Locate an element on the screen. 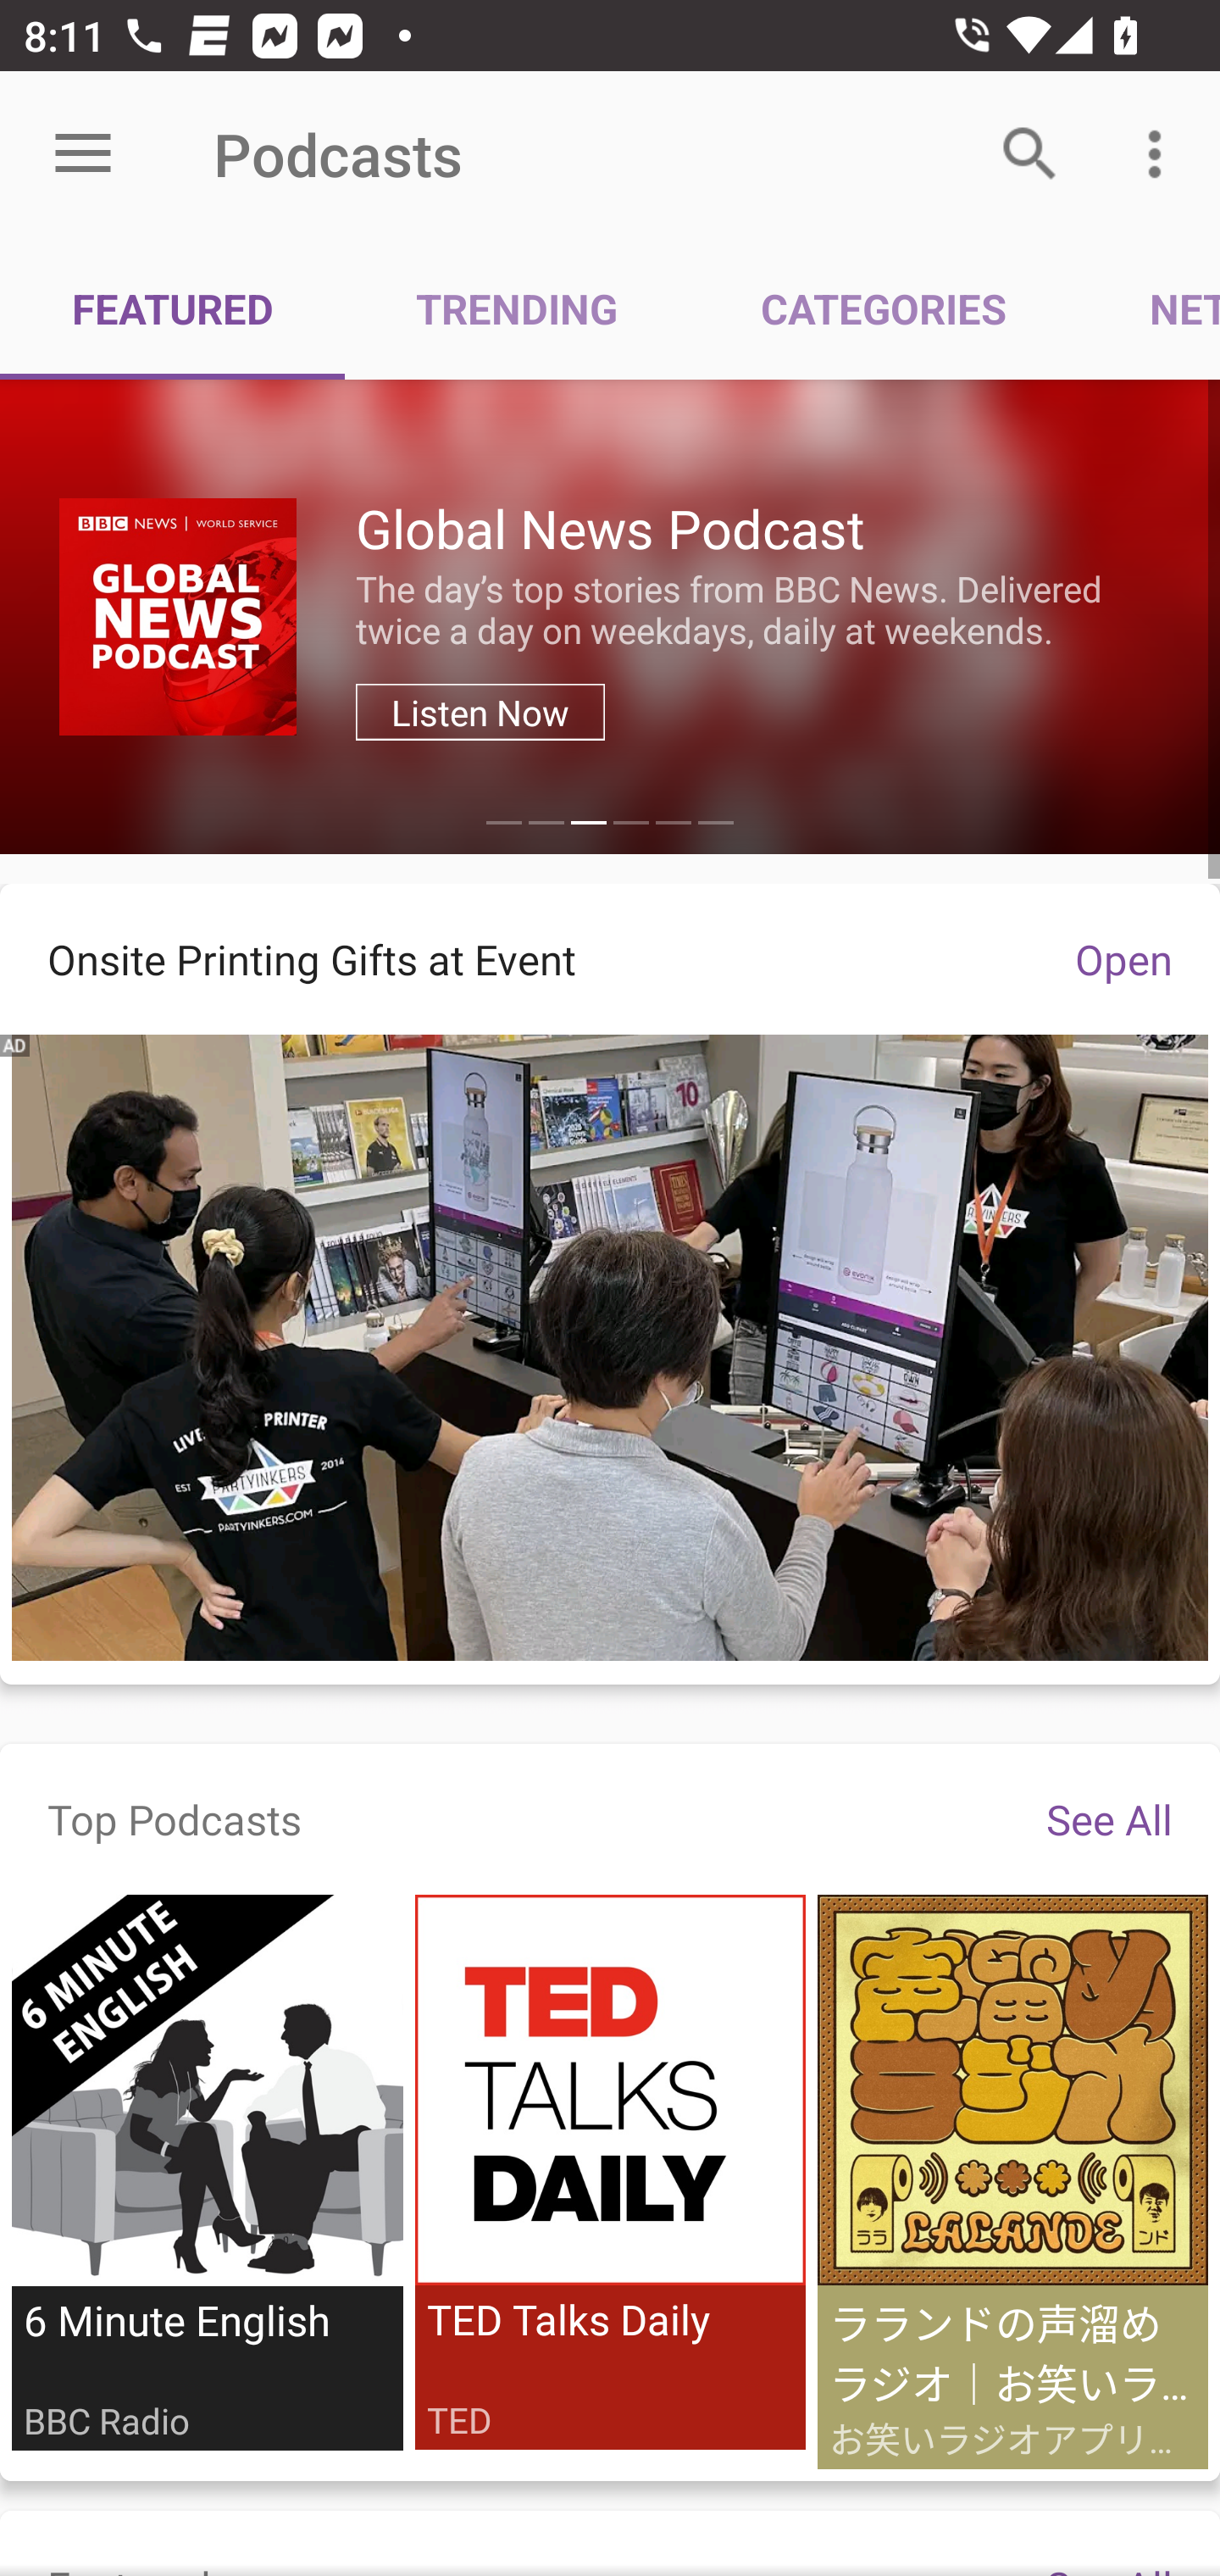  TED Talks Daily TED is located at coordinates (610, 2173).